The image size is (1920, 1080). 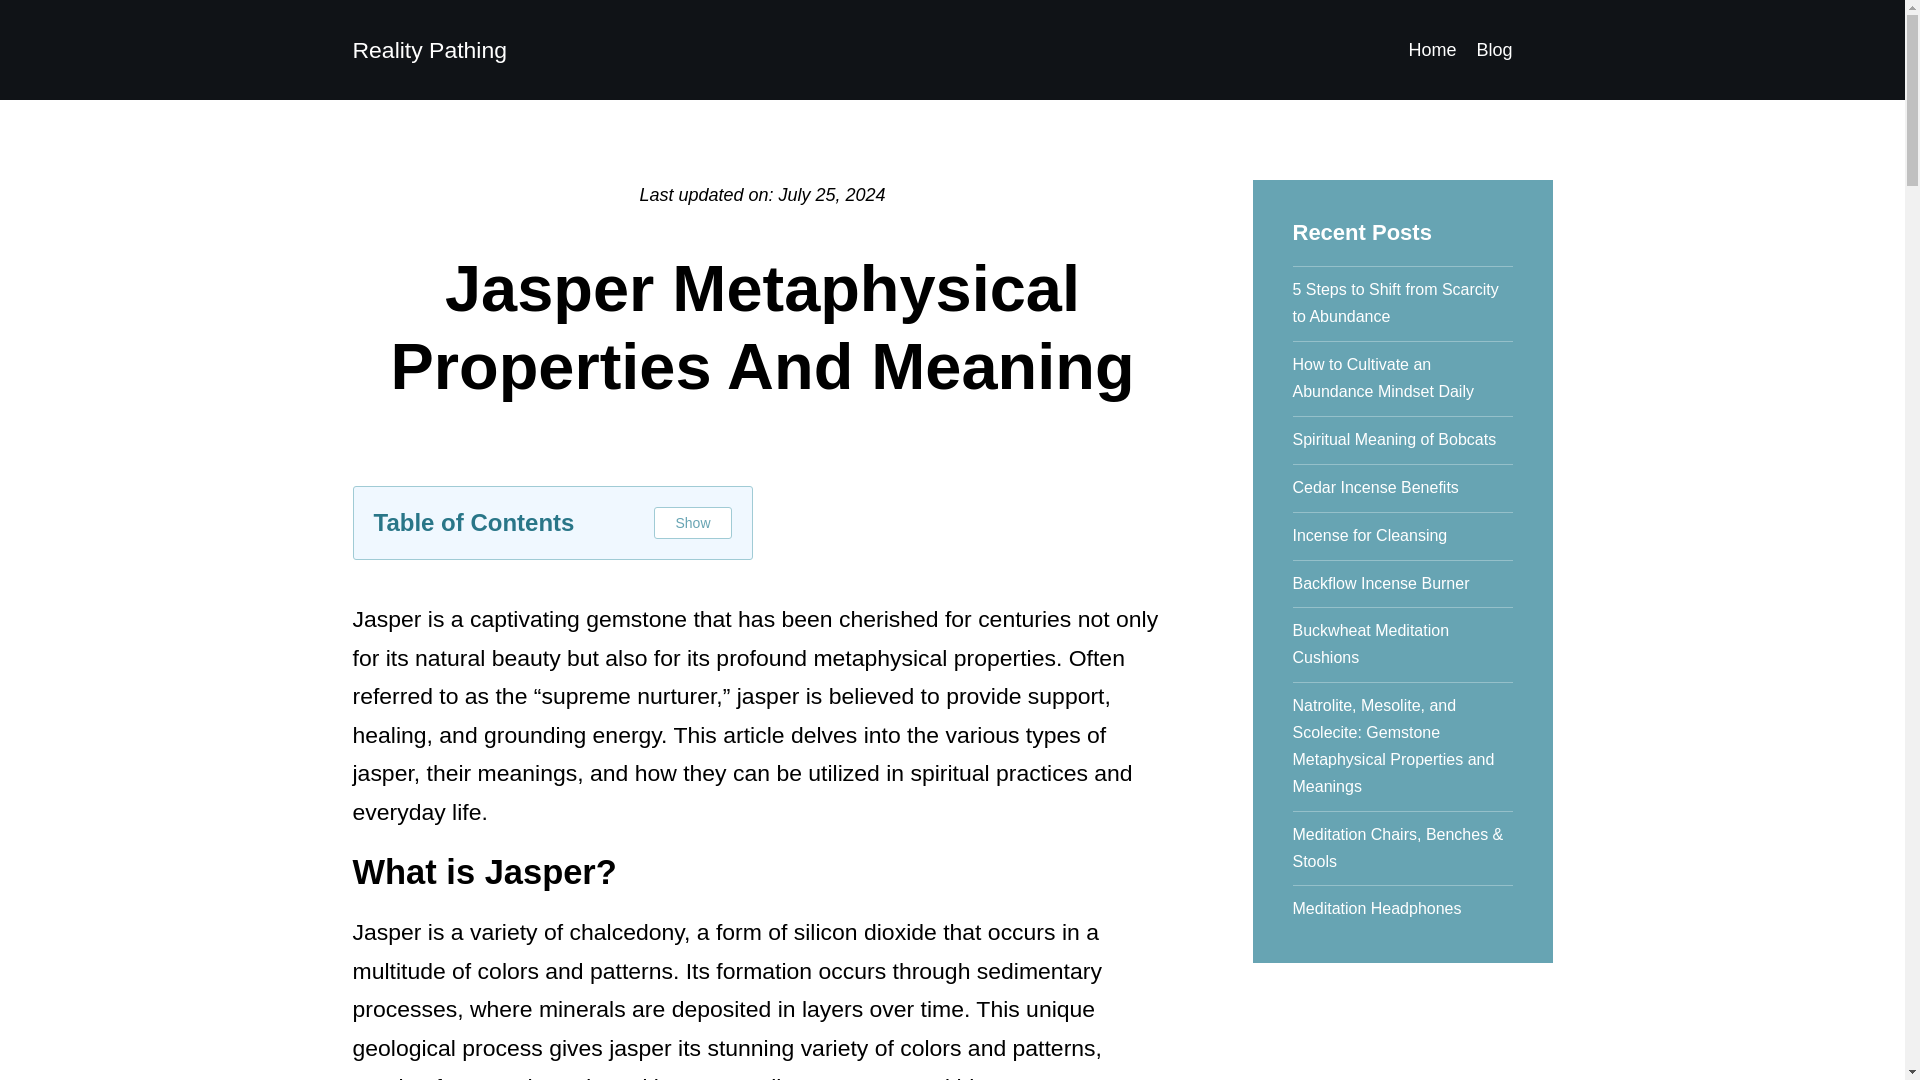 I want to click on Home, so click(x=1431, y=50).